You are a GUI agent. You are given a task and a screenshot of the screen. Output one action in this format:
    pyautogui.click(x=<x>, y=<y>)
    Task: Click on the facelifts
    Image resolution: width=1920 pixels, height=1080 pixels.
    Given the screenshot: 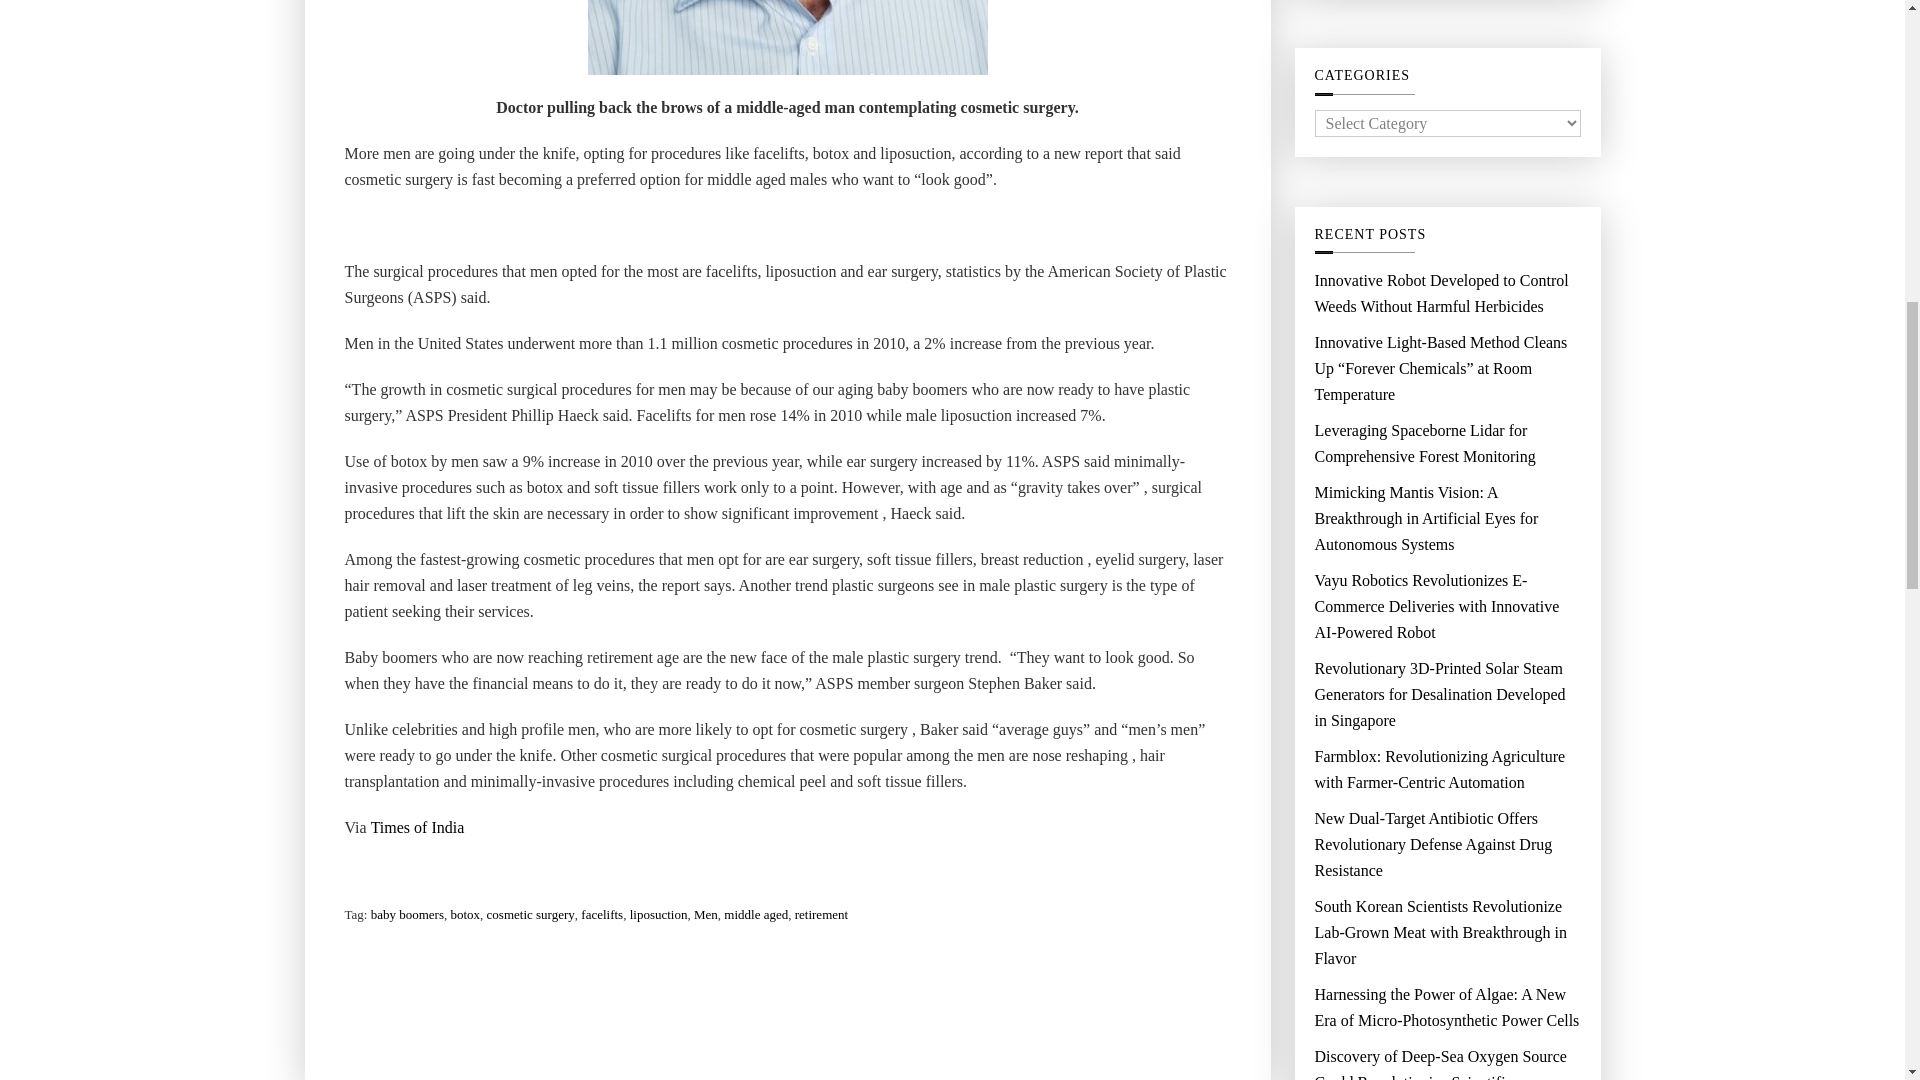 What is the action you would take?
    pyautogui.click(x=602, y=914)
    